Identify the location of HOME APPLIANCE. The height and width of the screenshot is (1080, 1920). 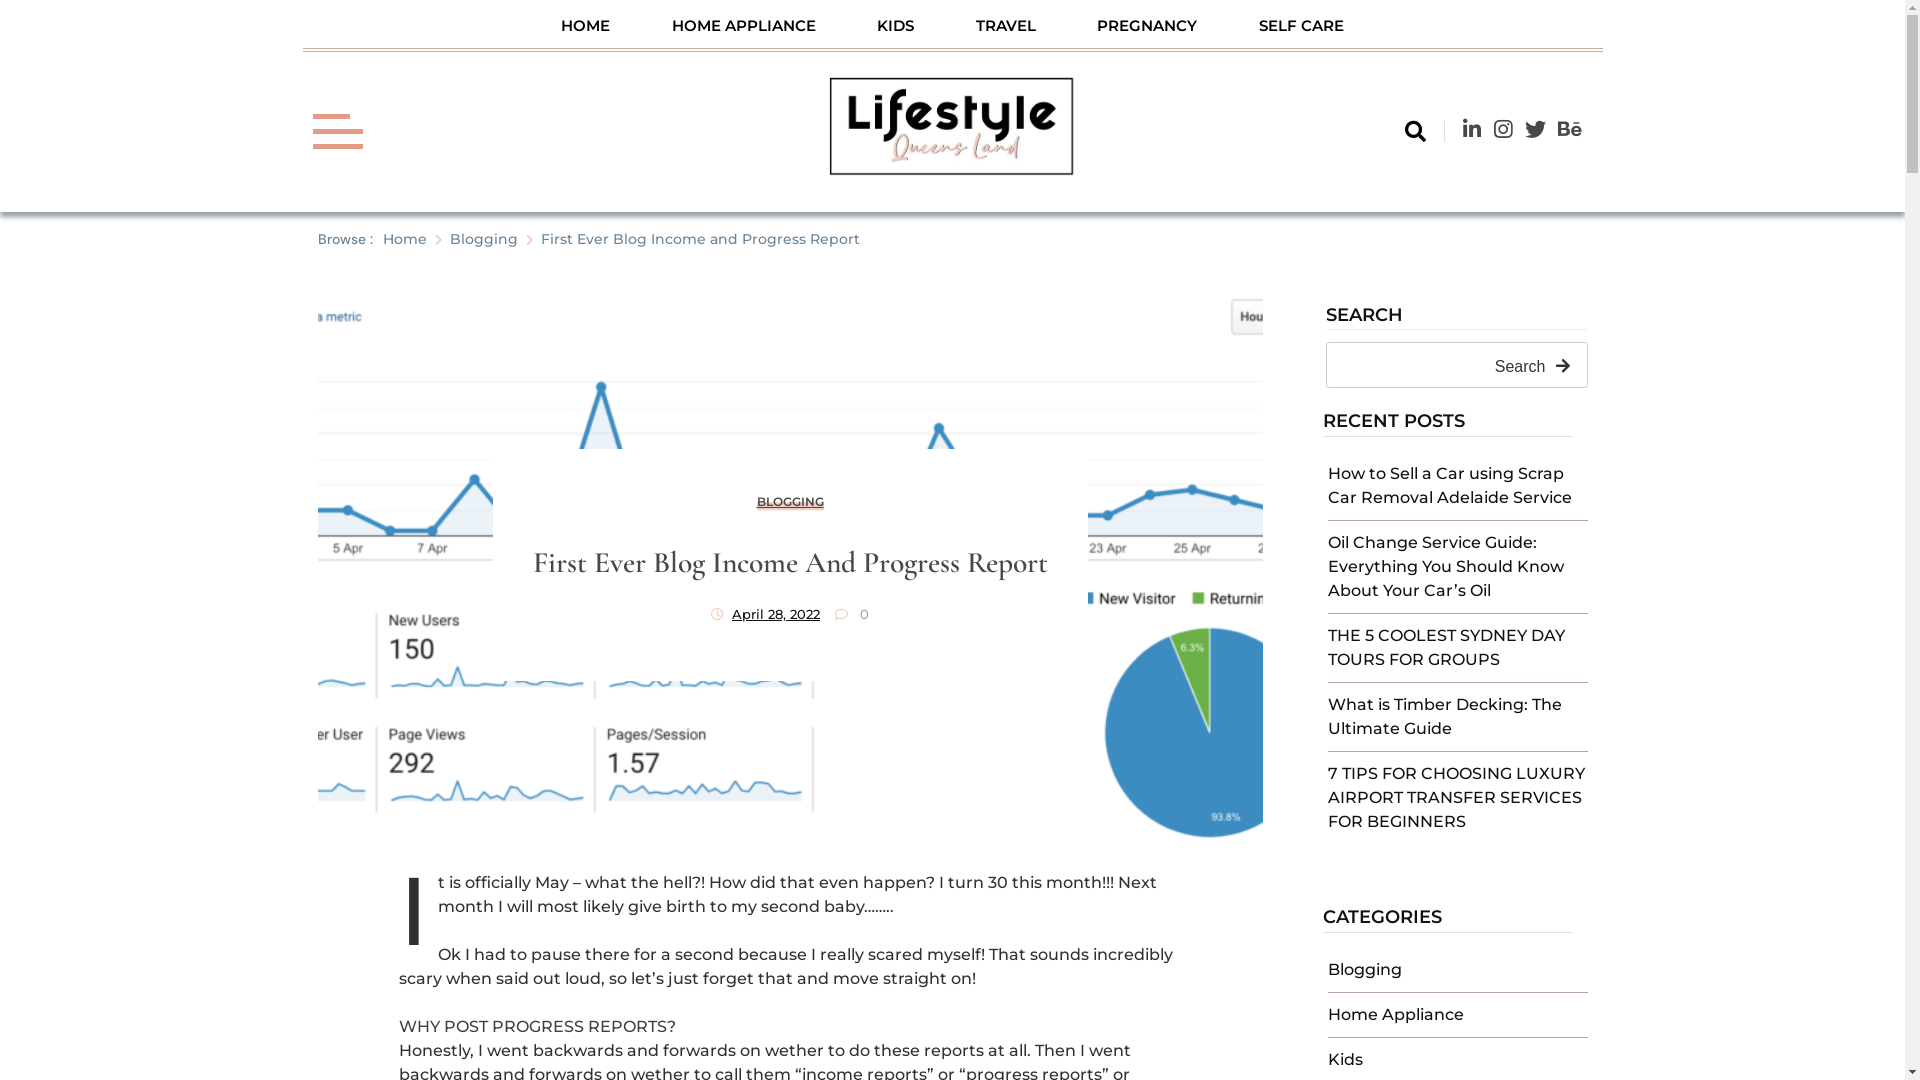
(744, 26).